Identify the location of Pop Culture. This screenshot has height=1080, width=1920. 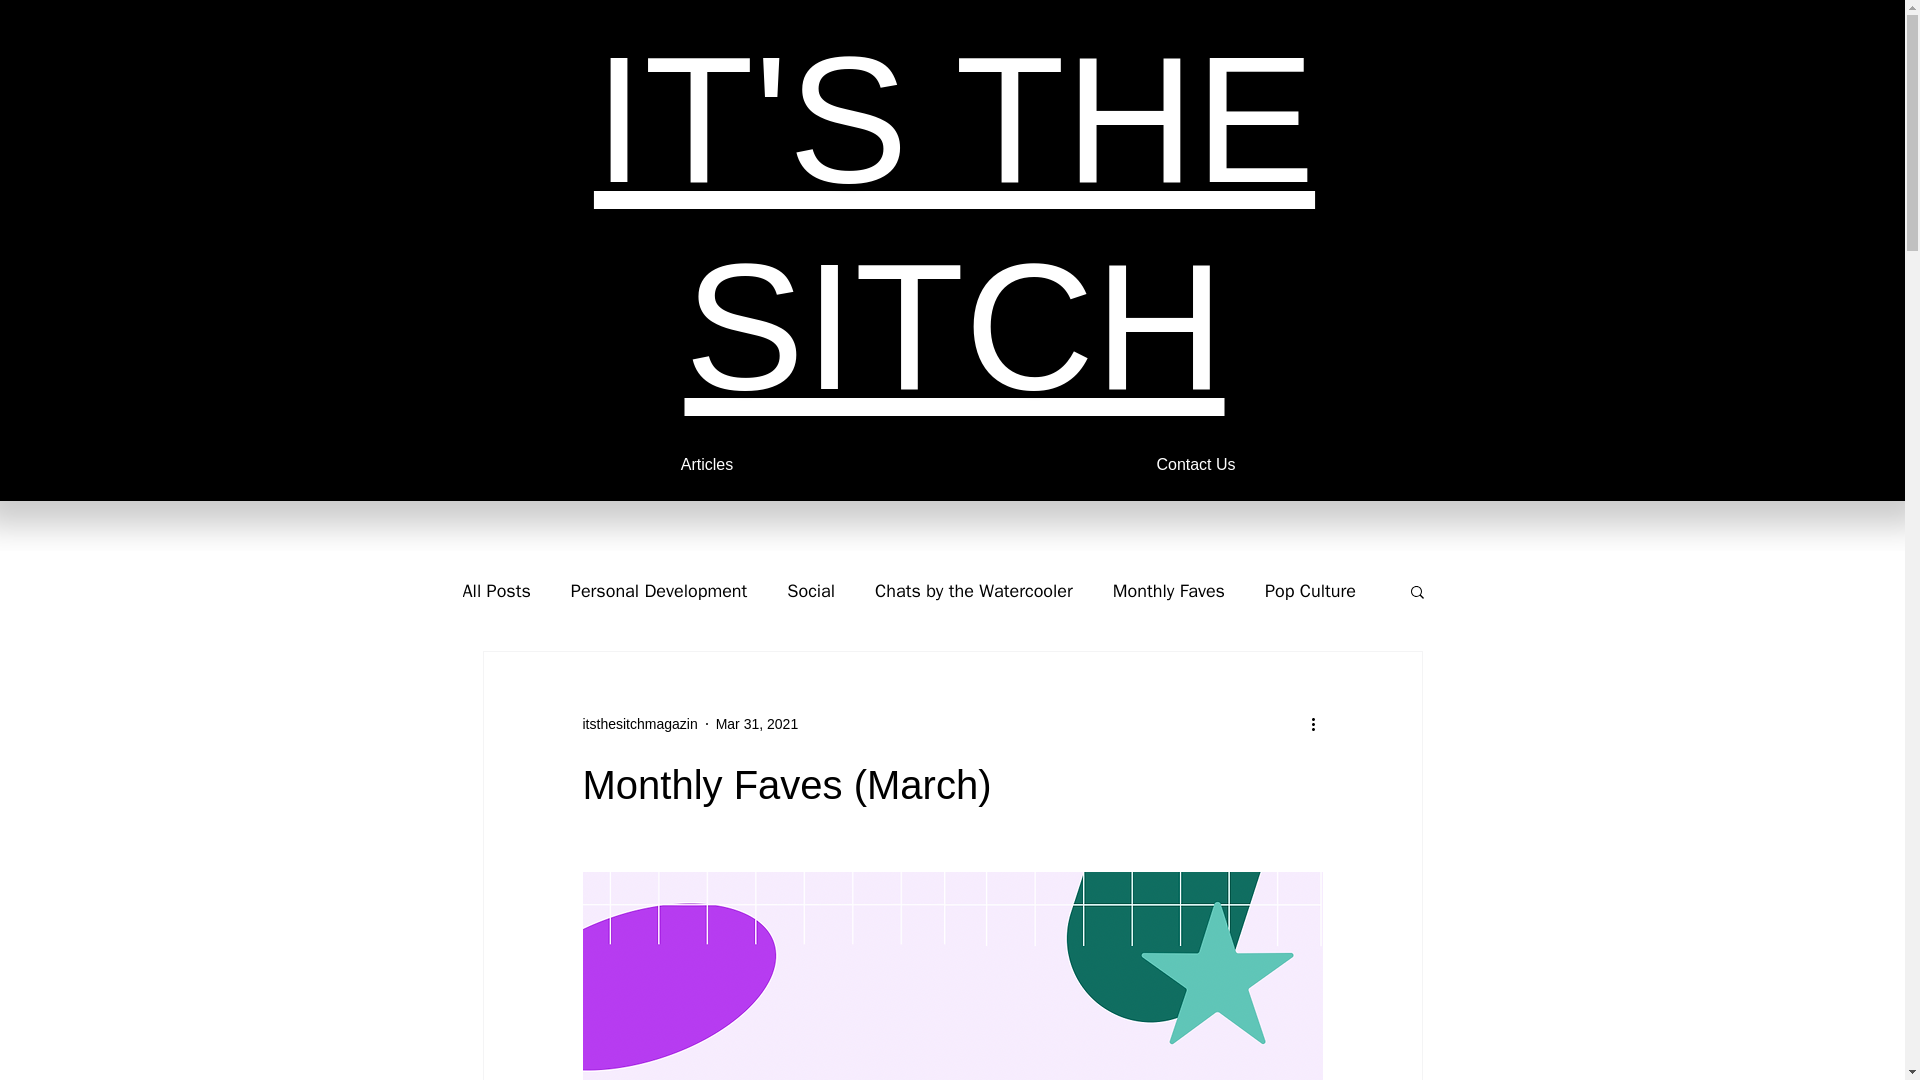
(1310, 590).